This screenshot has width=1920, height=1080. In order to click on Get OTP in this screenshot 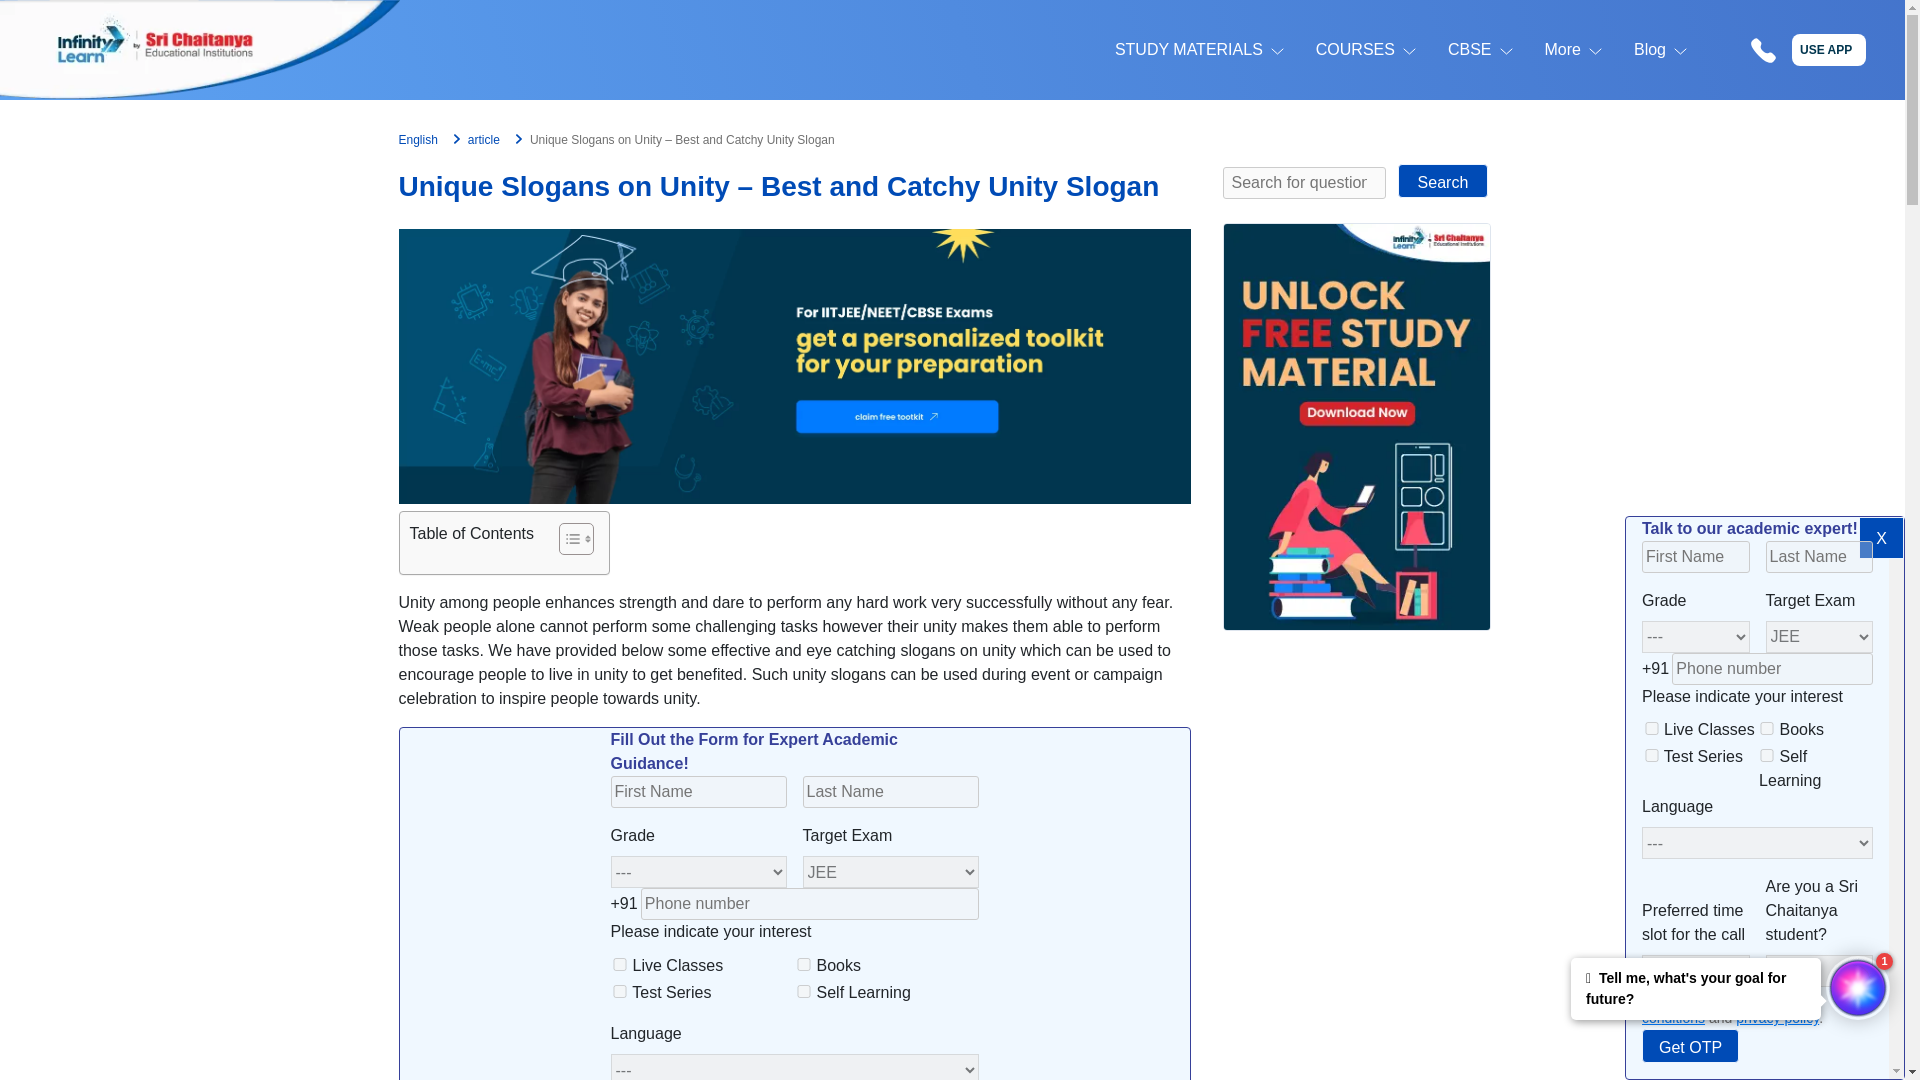, I will do `click(1690, 1046)`.